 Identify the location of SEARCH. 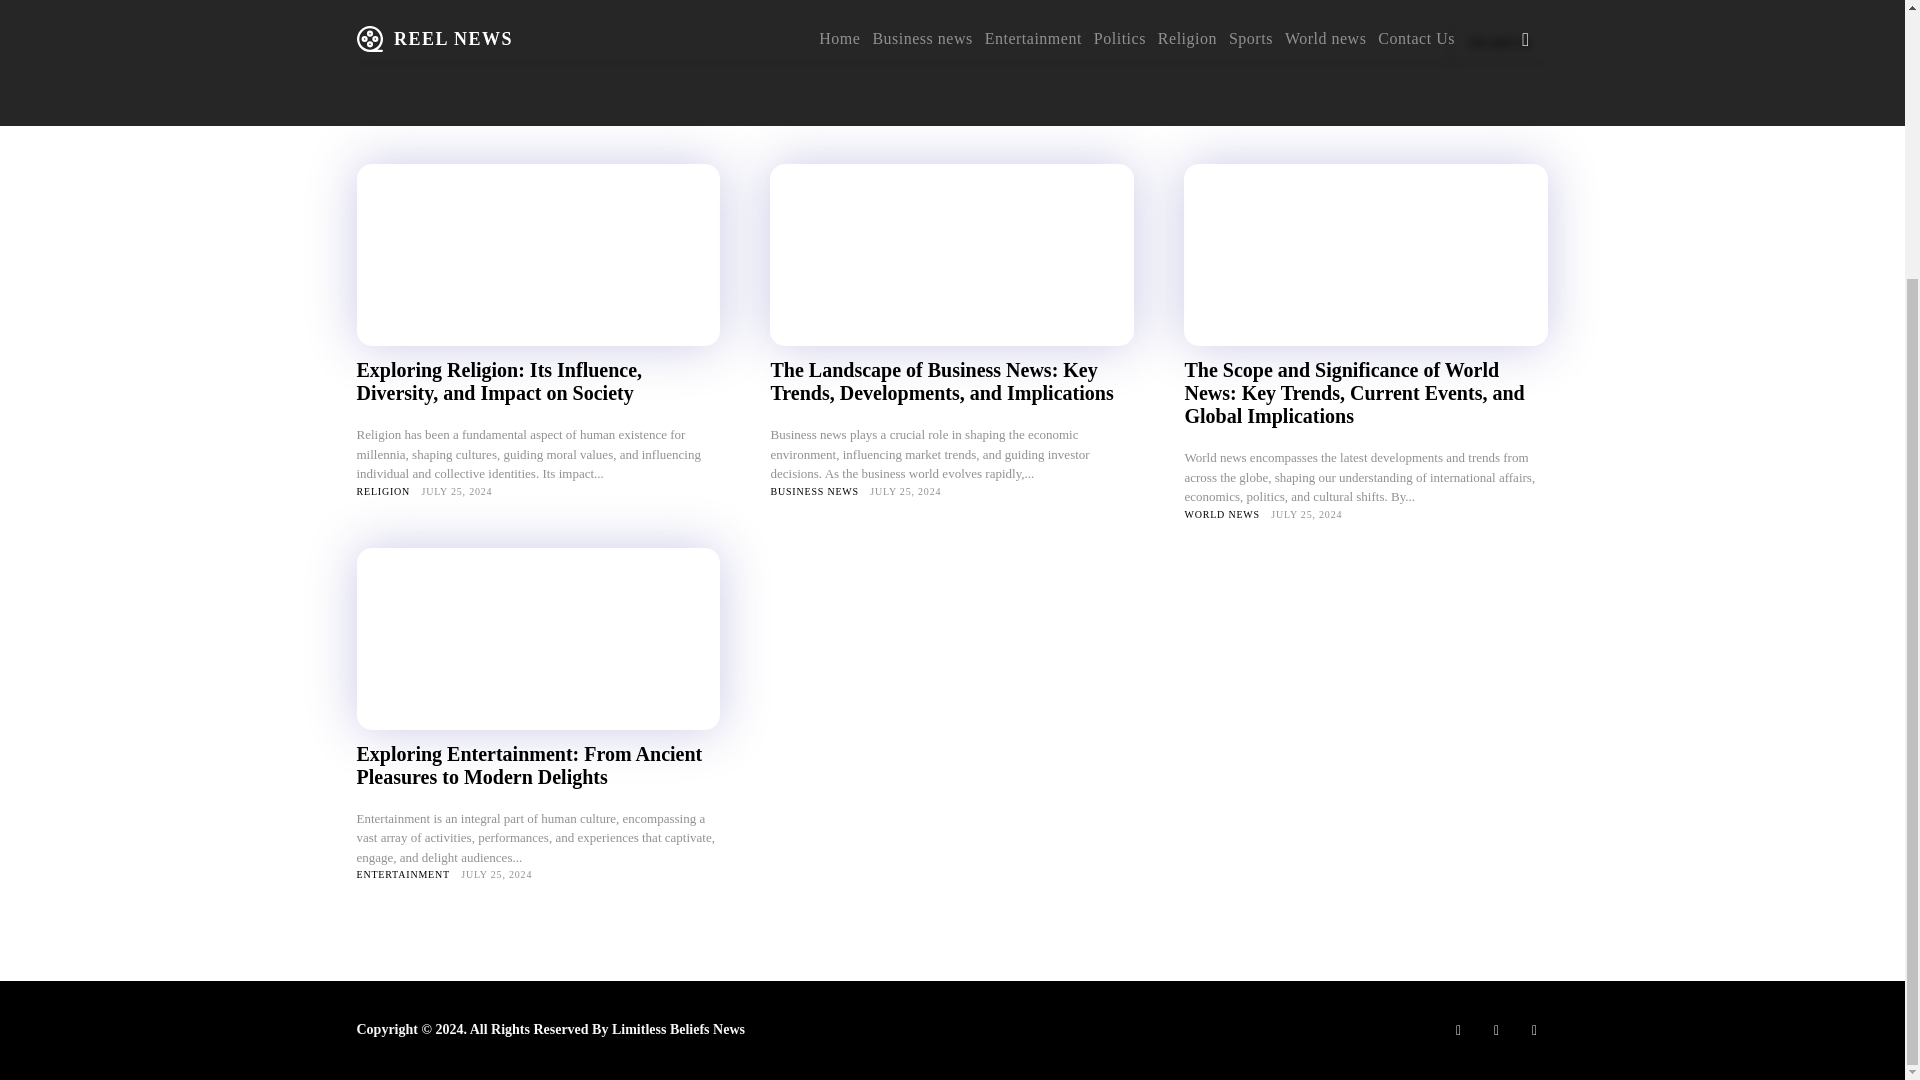
(1498, 42).